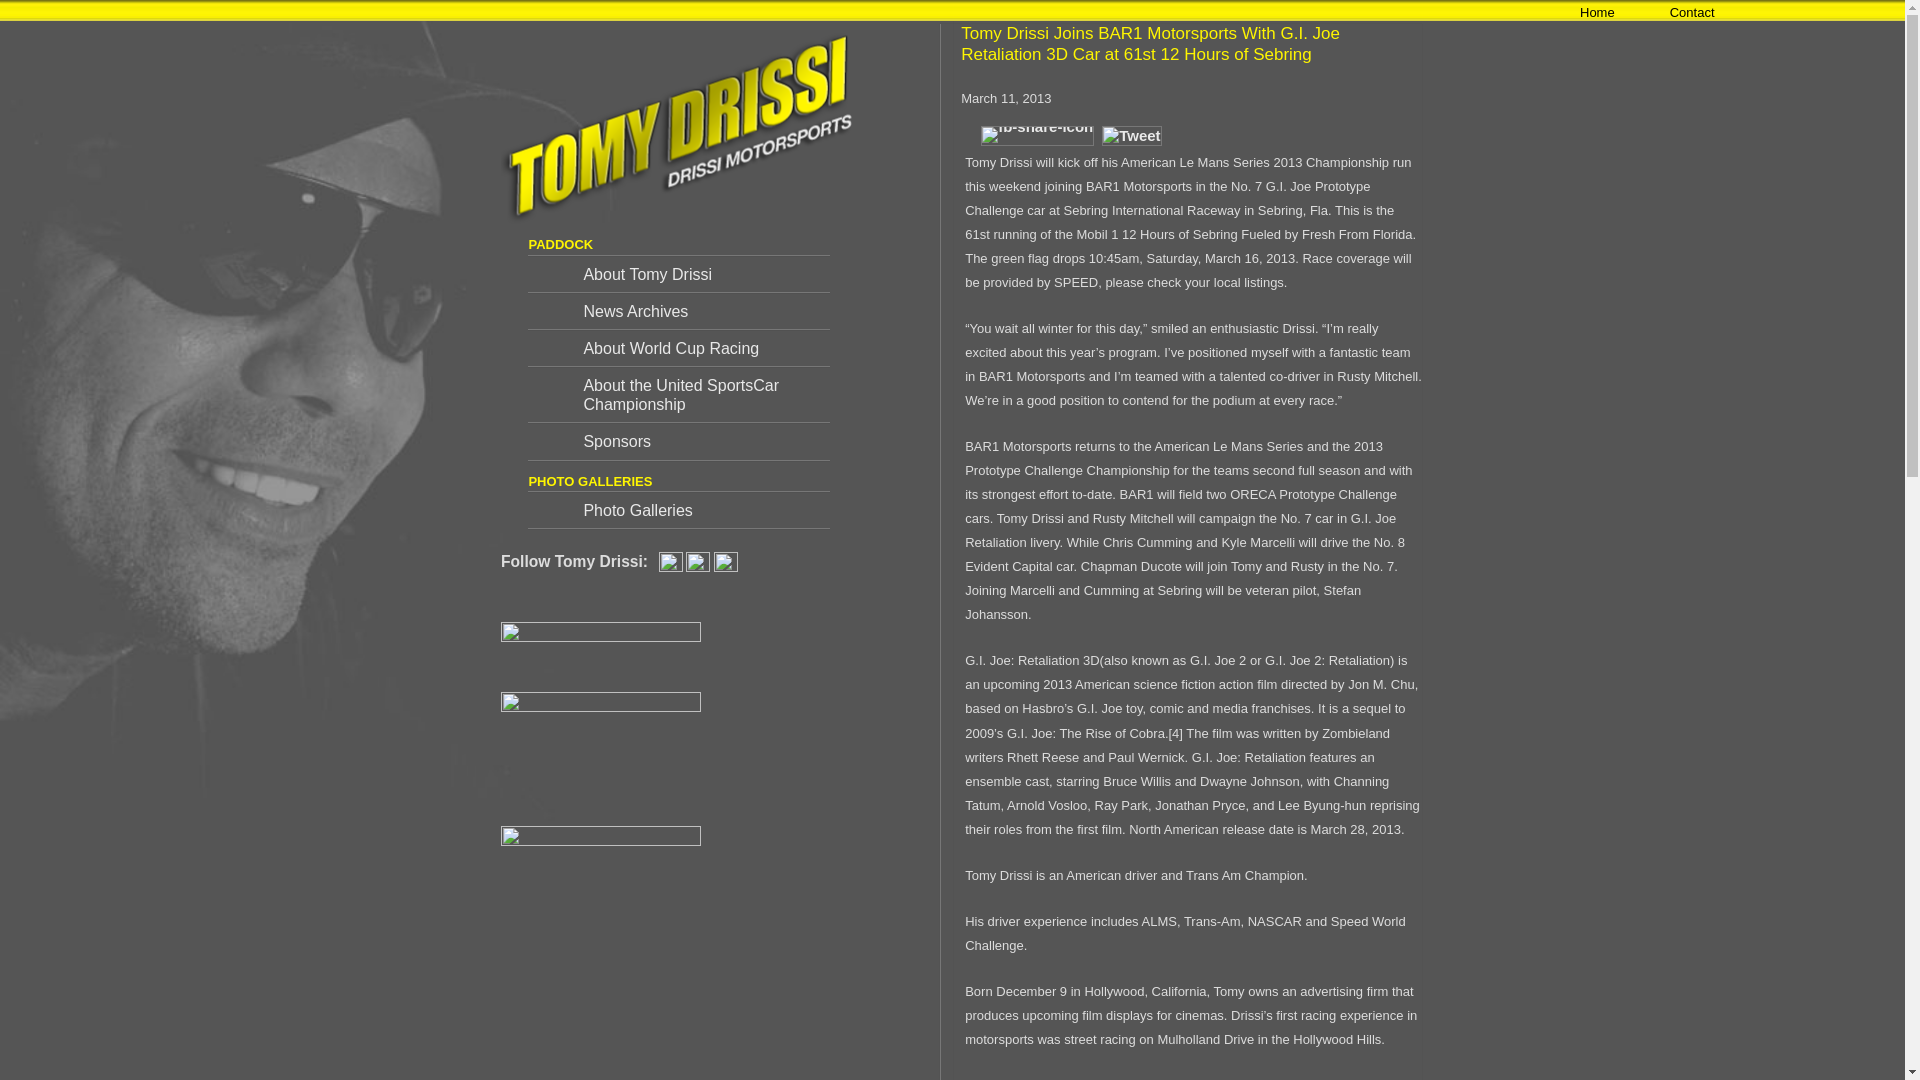  I want to click on News Archives, so click(678, 312).